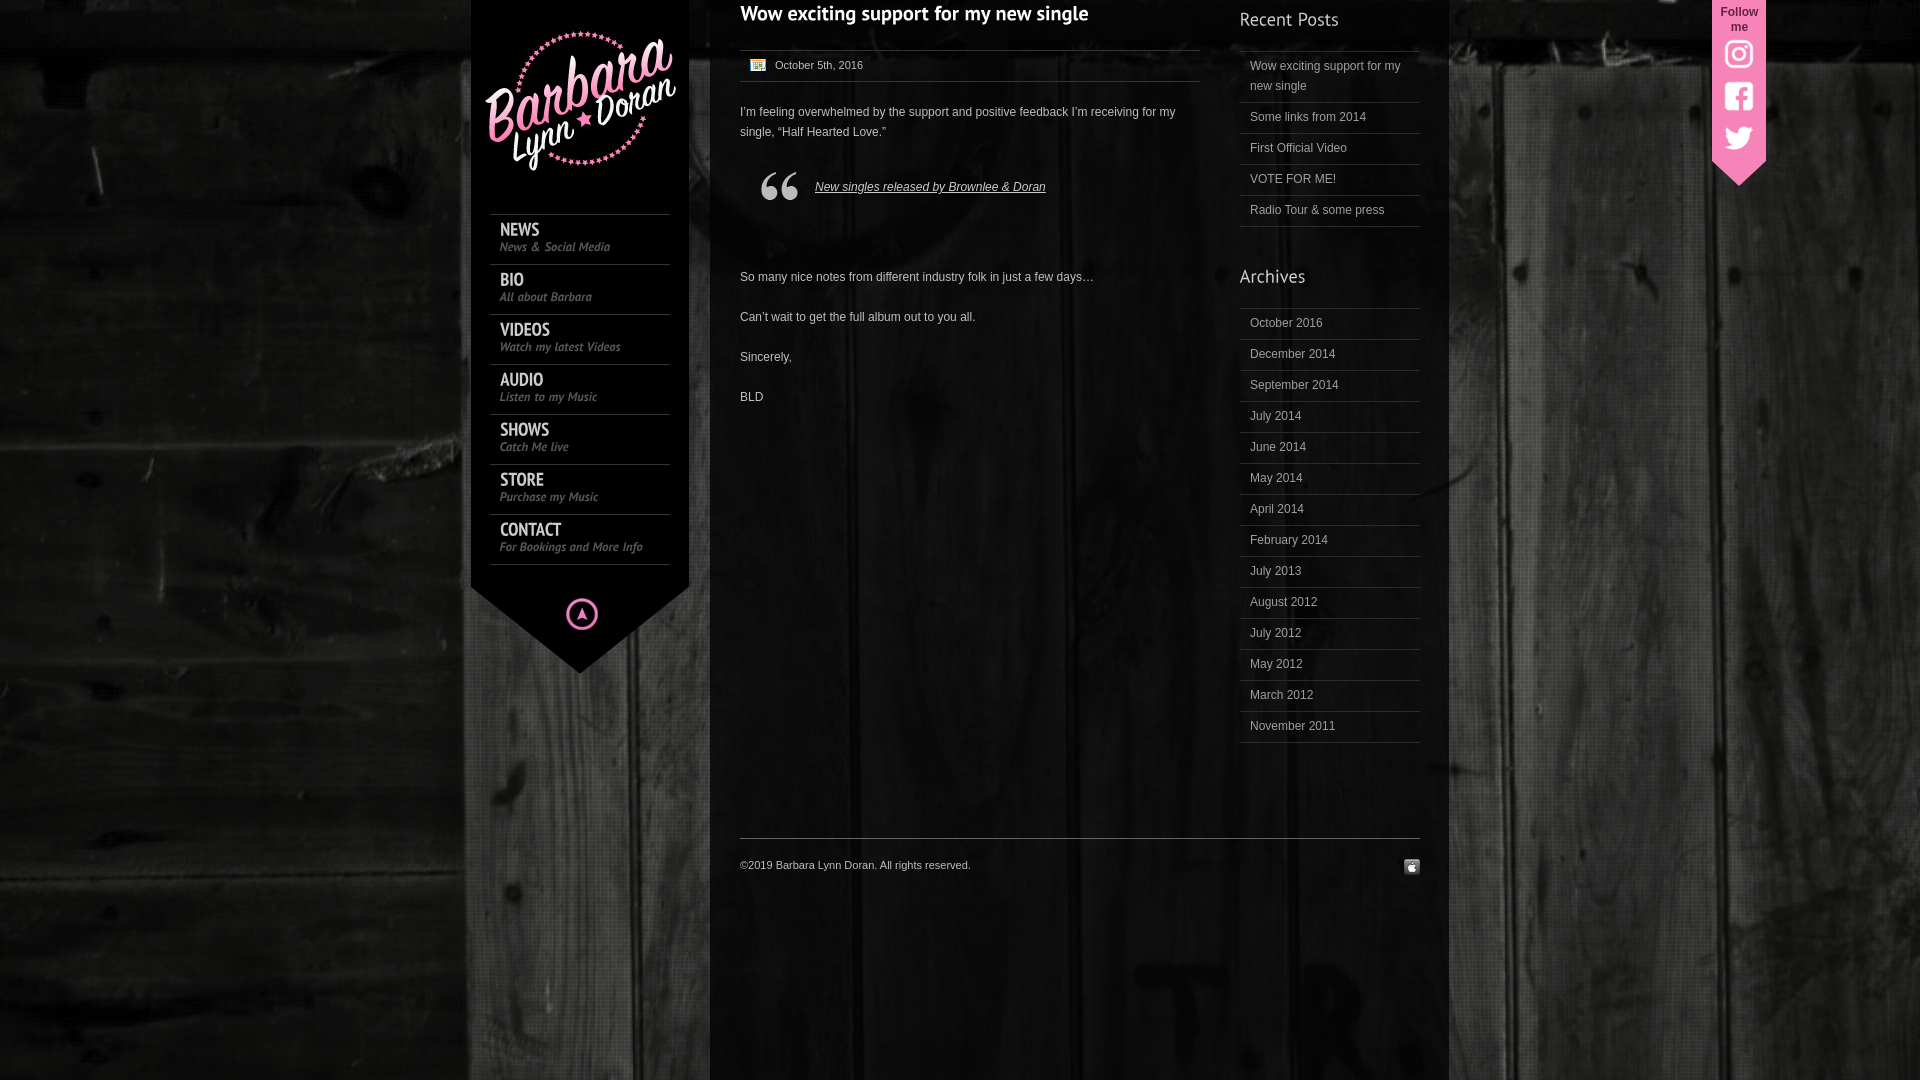 The image size is (1920, 1080). What do you see at coordinates (1330, 448) in the screenshot?
I see `June 2014` at bounding box center [1330, 448].